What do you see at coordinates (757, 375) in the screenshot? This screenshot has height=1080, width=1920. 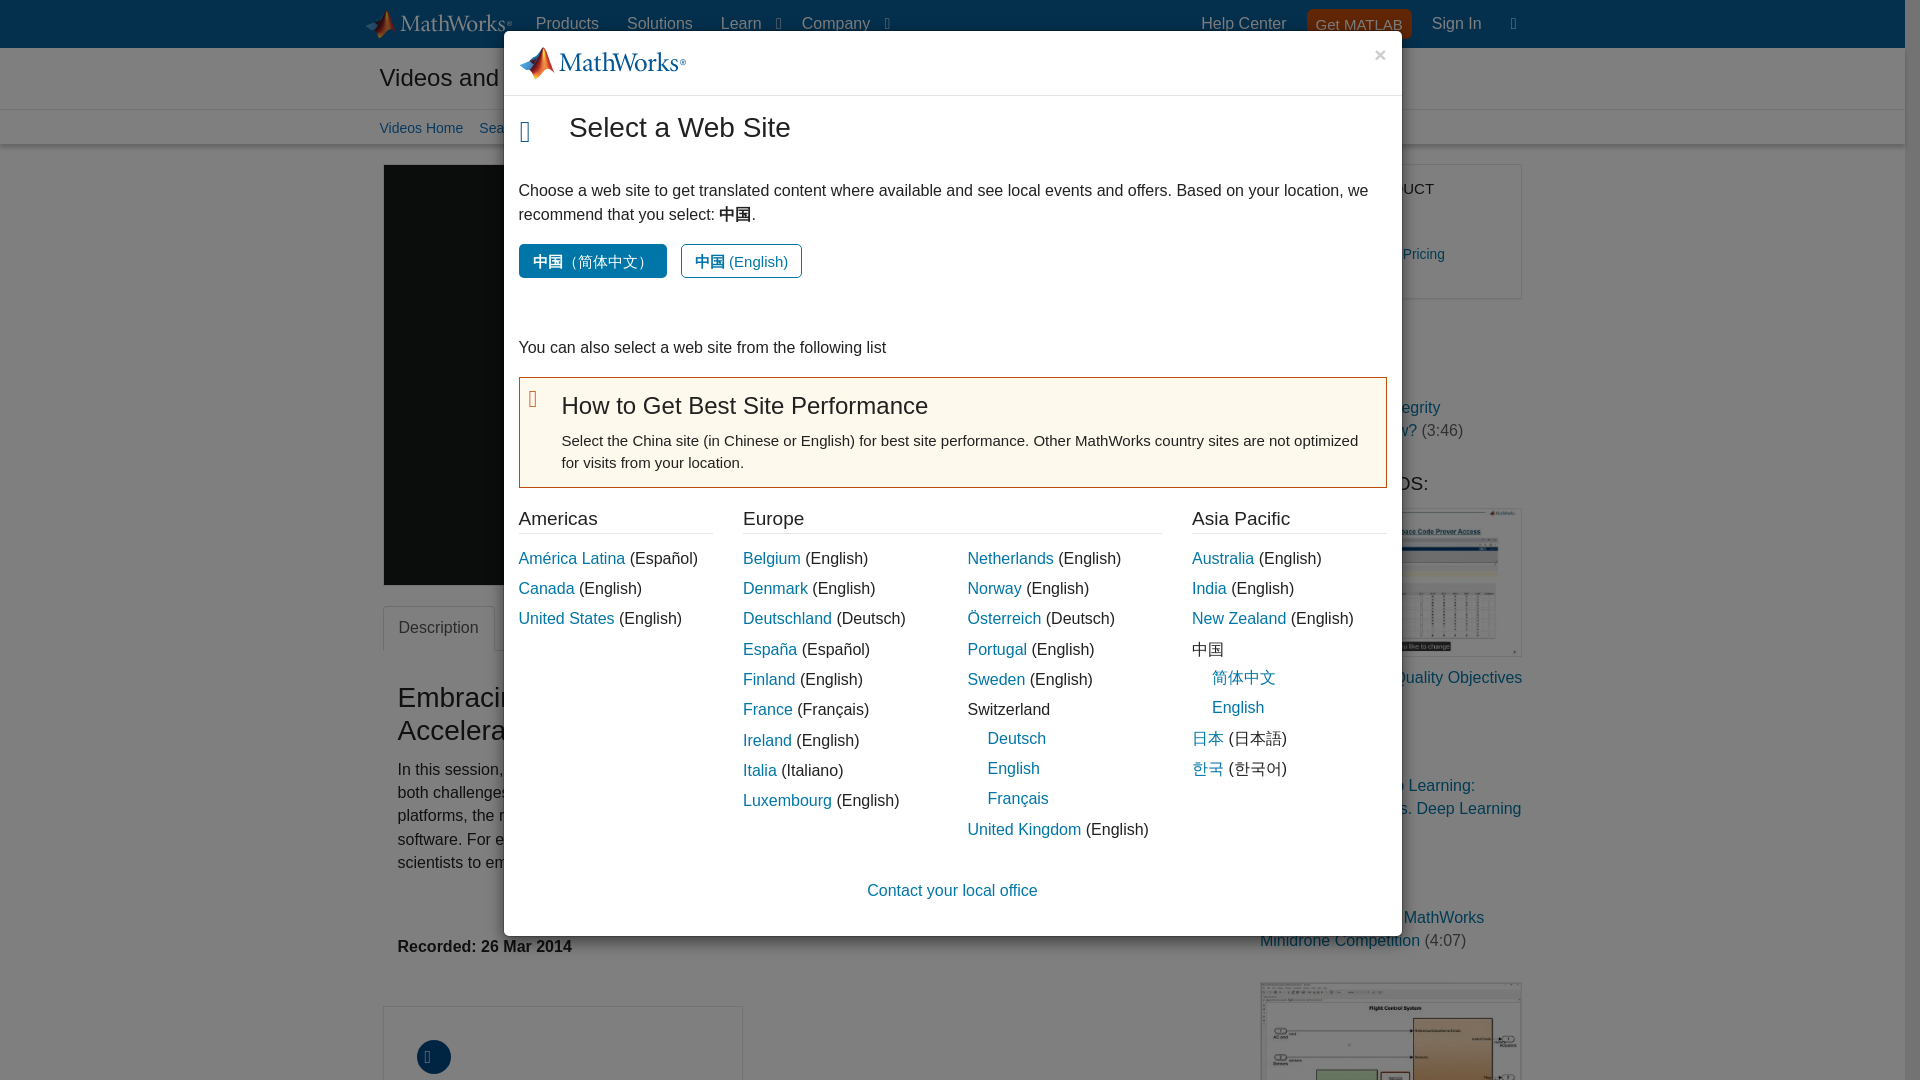 I see `Products` at bounding box center [757, 375].